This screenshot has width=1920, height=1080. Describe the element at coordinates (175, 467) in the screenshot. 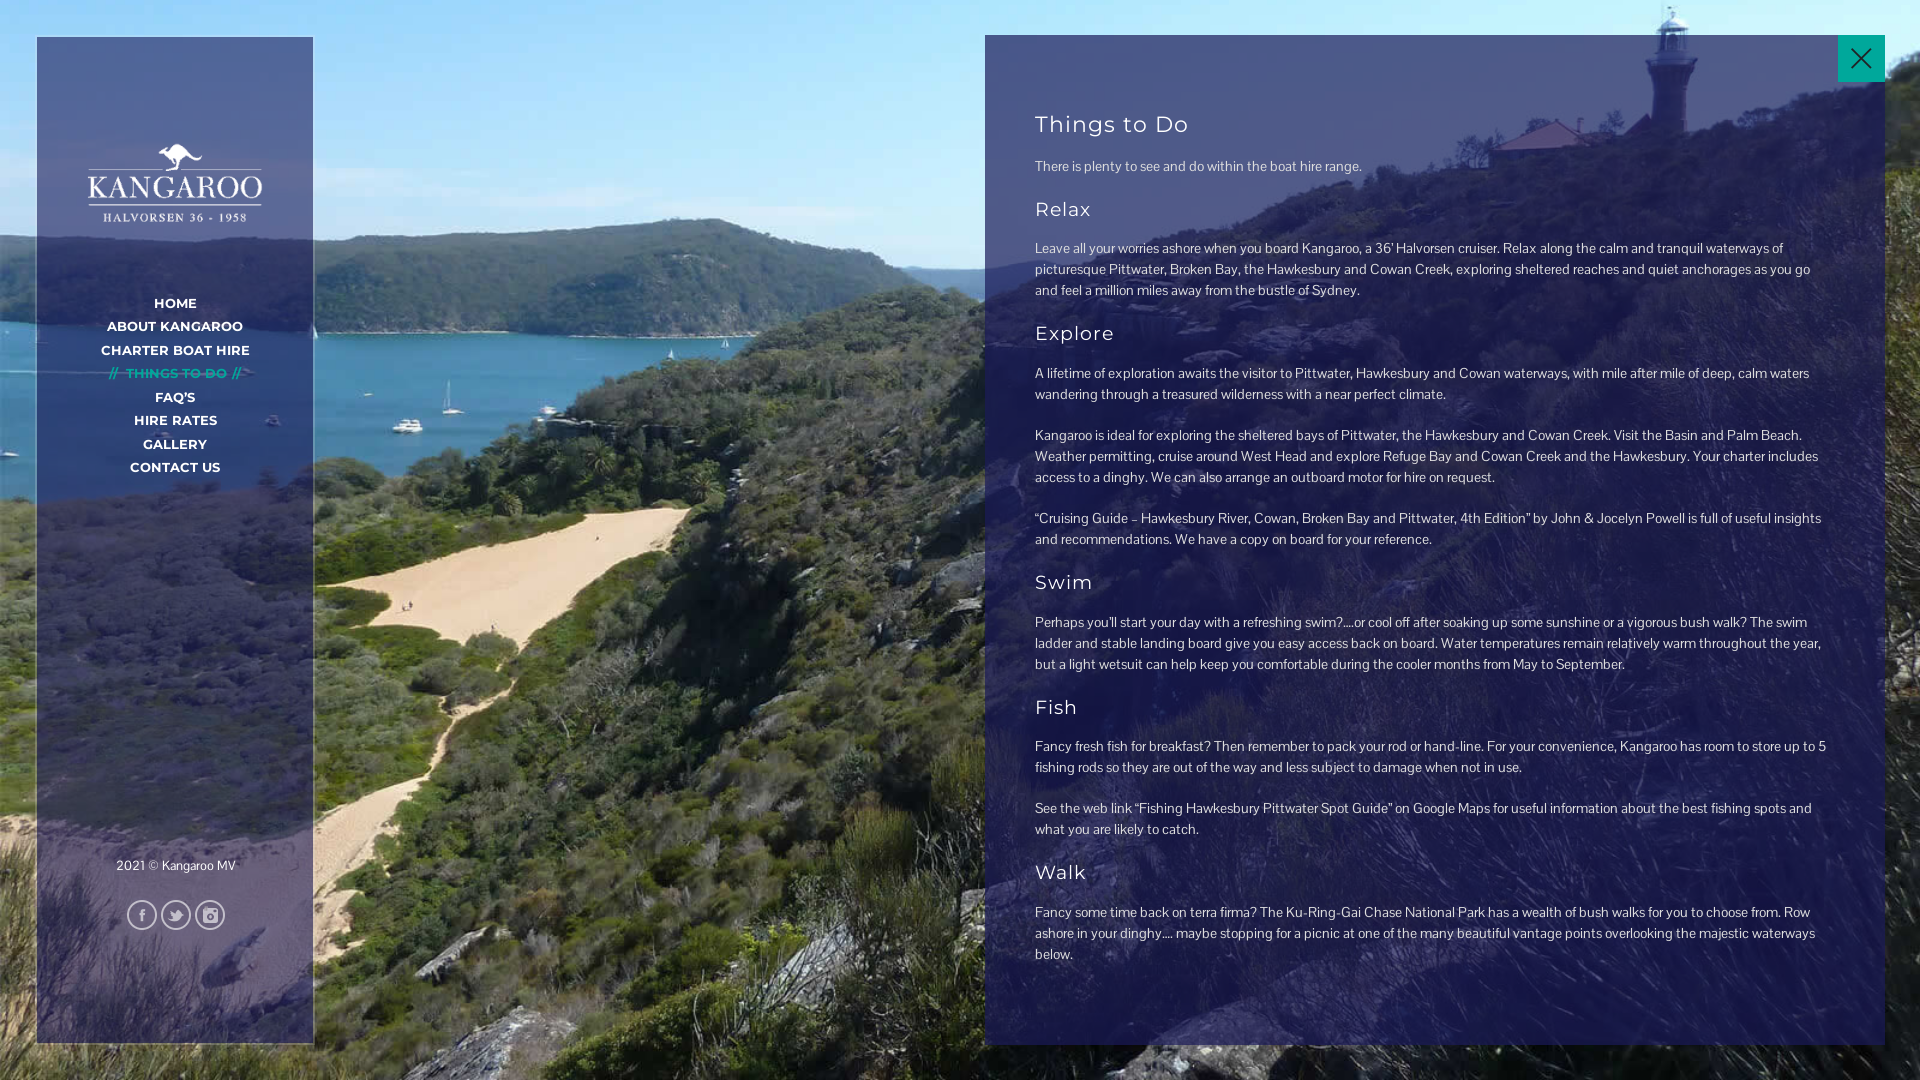

I see `CONTACT US` at that location.